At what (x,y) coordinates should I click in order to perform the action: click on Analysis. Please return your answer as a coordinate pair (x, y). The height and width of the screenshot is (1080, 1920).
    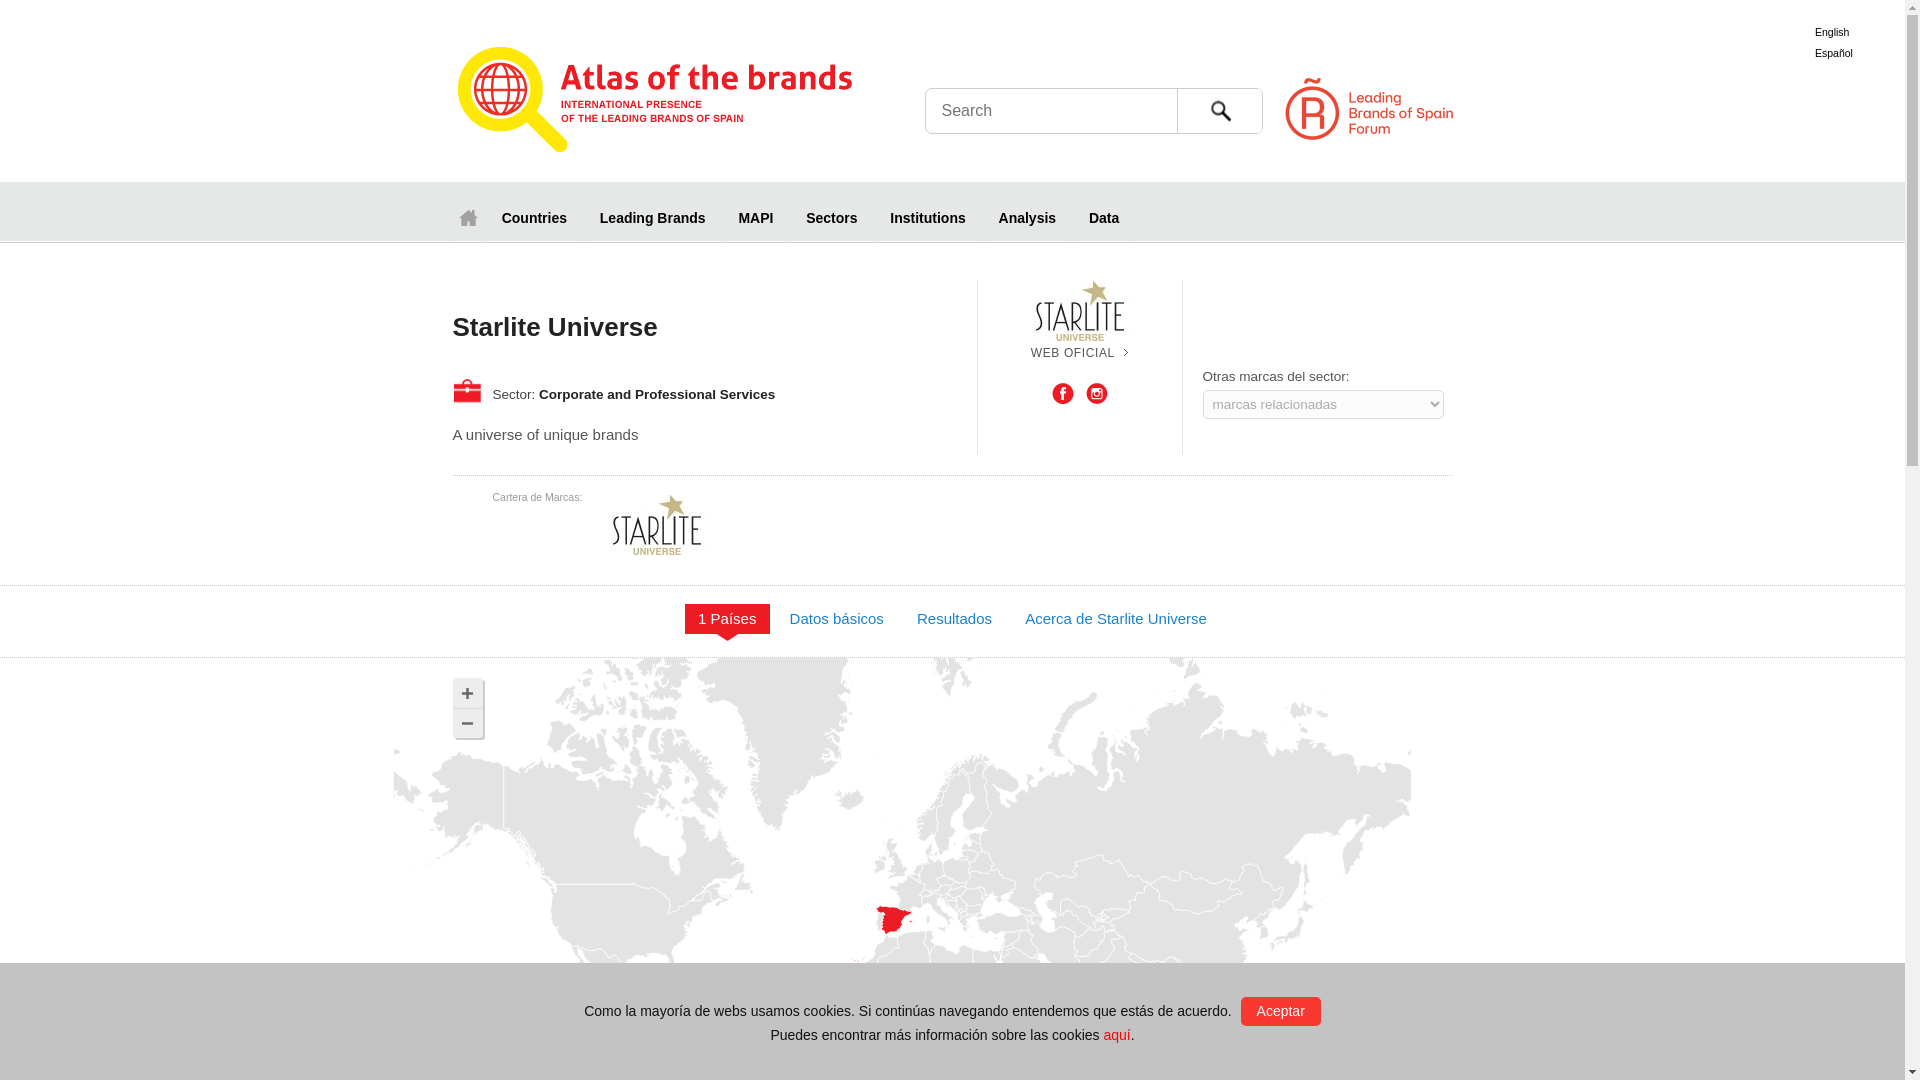
    Looking at the image, I should click on (1027, 218).